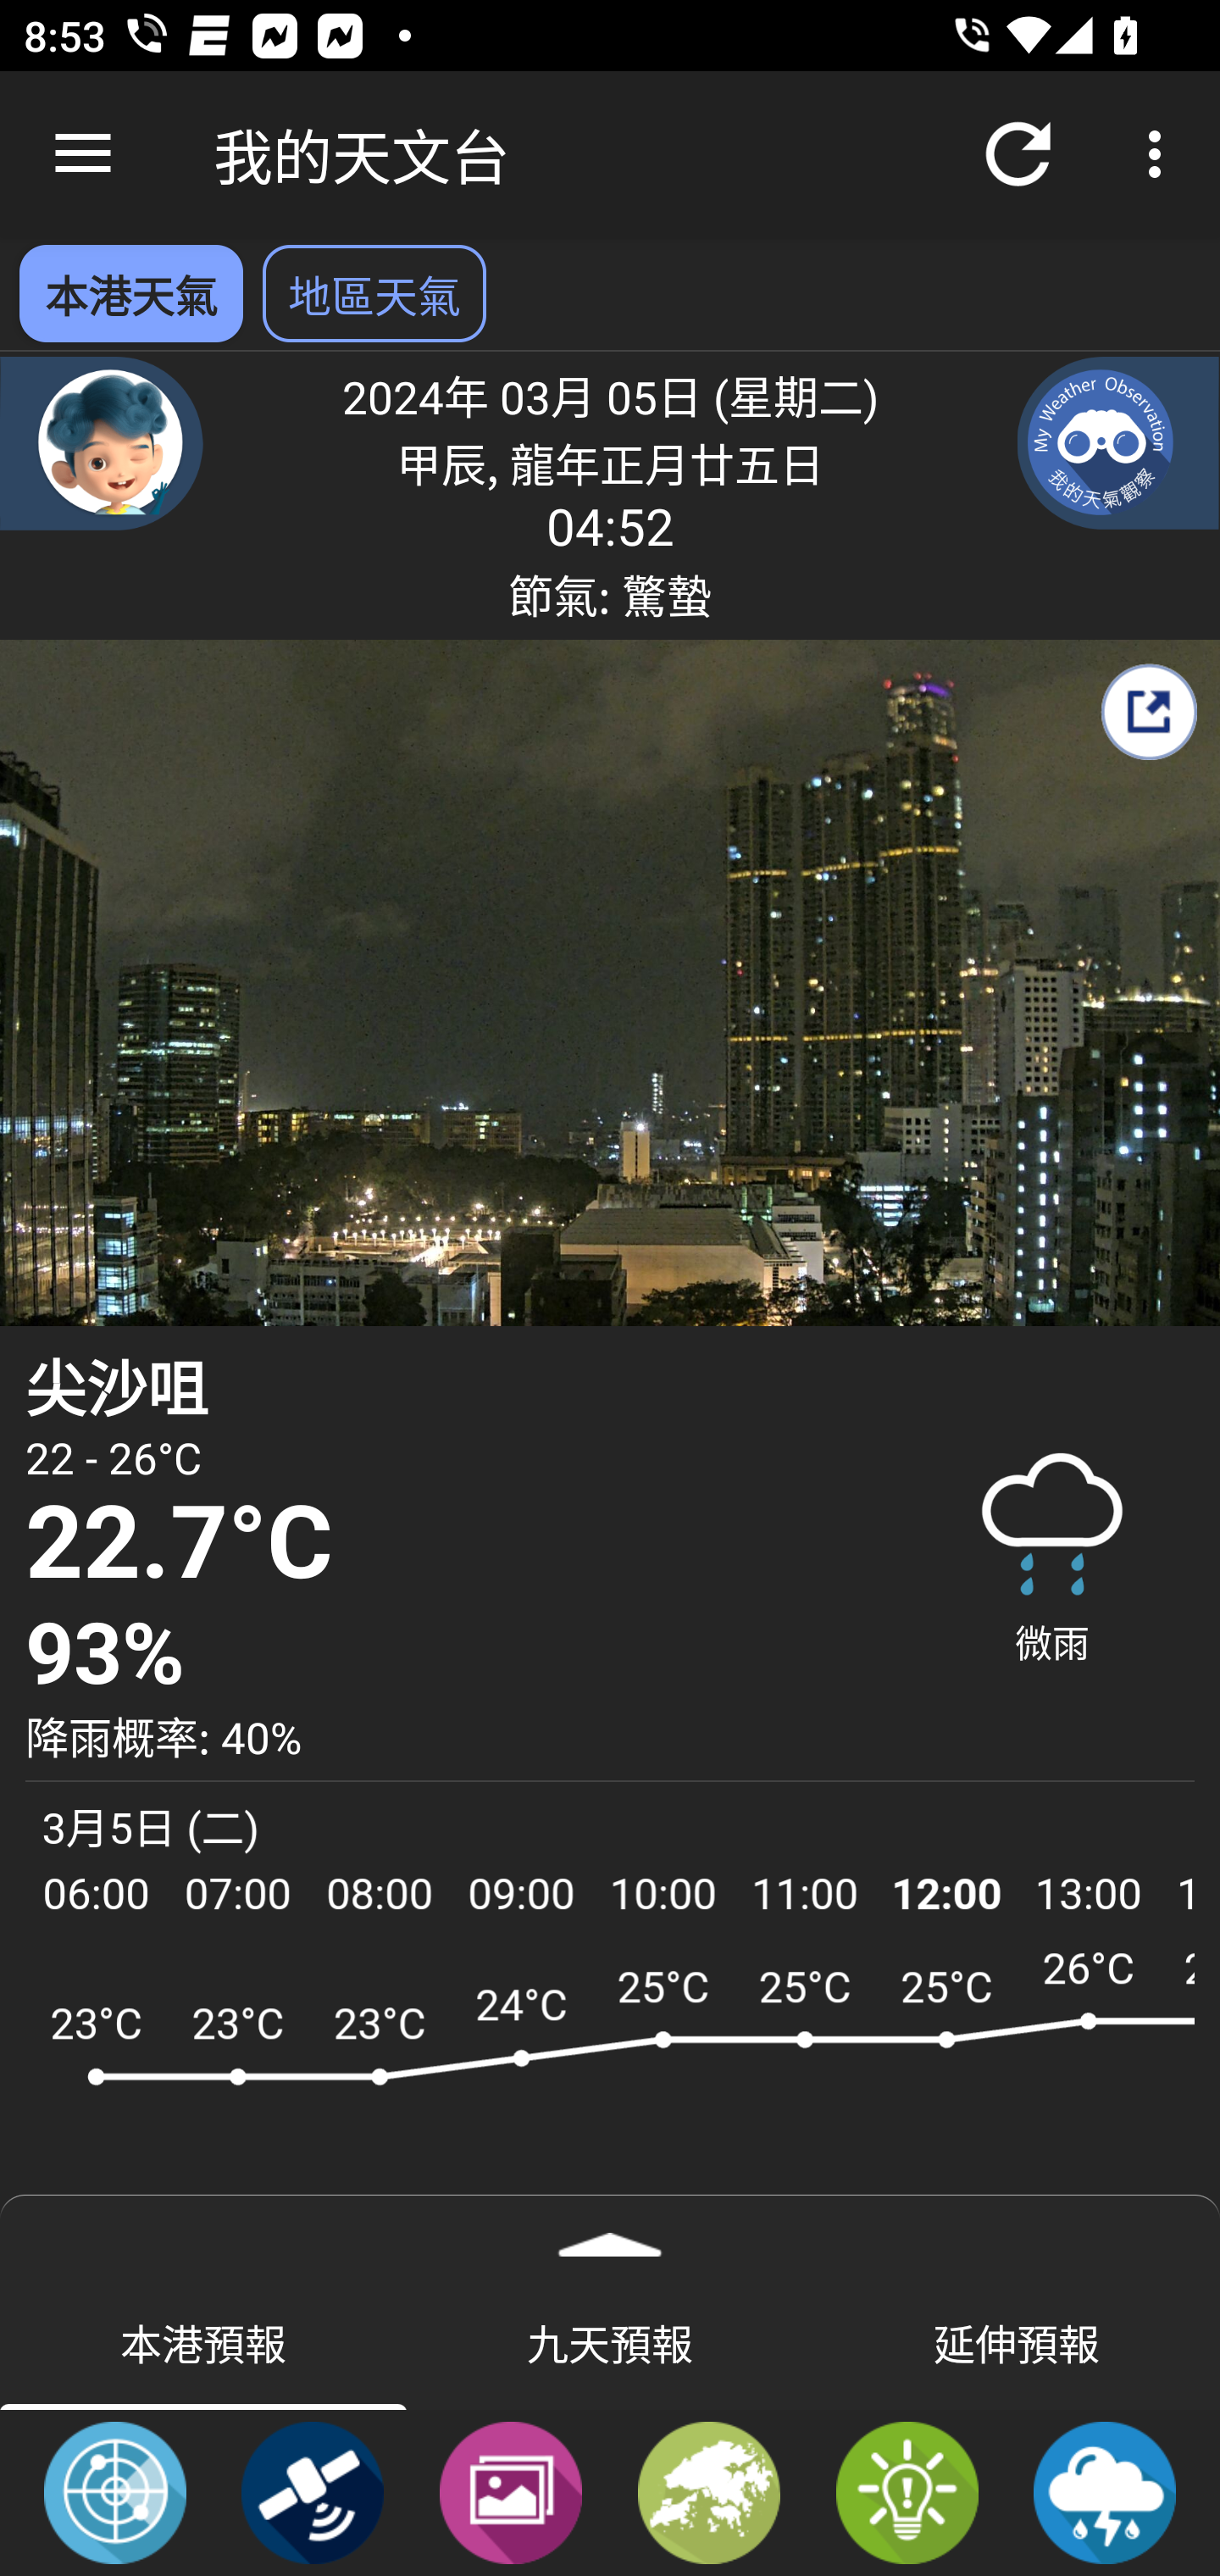 The height and width of the screenshot is (2576, 1220). I want to click on 本港天氣 已選擇 本港天氣, so click(130, 293).